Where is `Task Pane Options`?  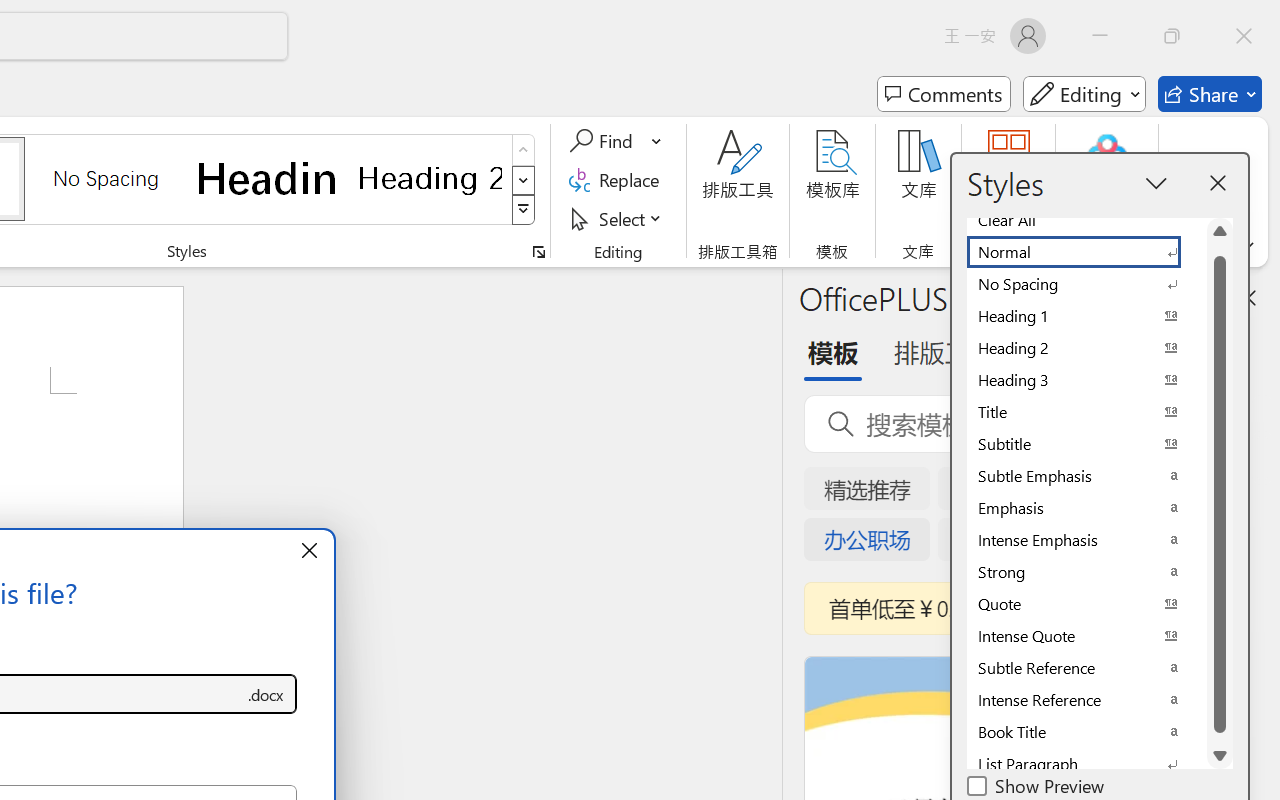 Task Pane Options is located at coordinates (1186, 297).